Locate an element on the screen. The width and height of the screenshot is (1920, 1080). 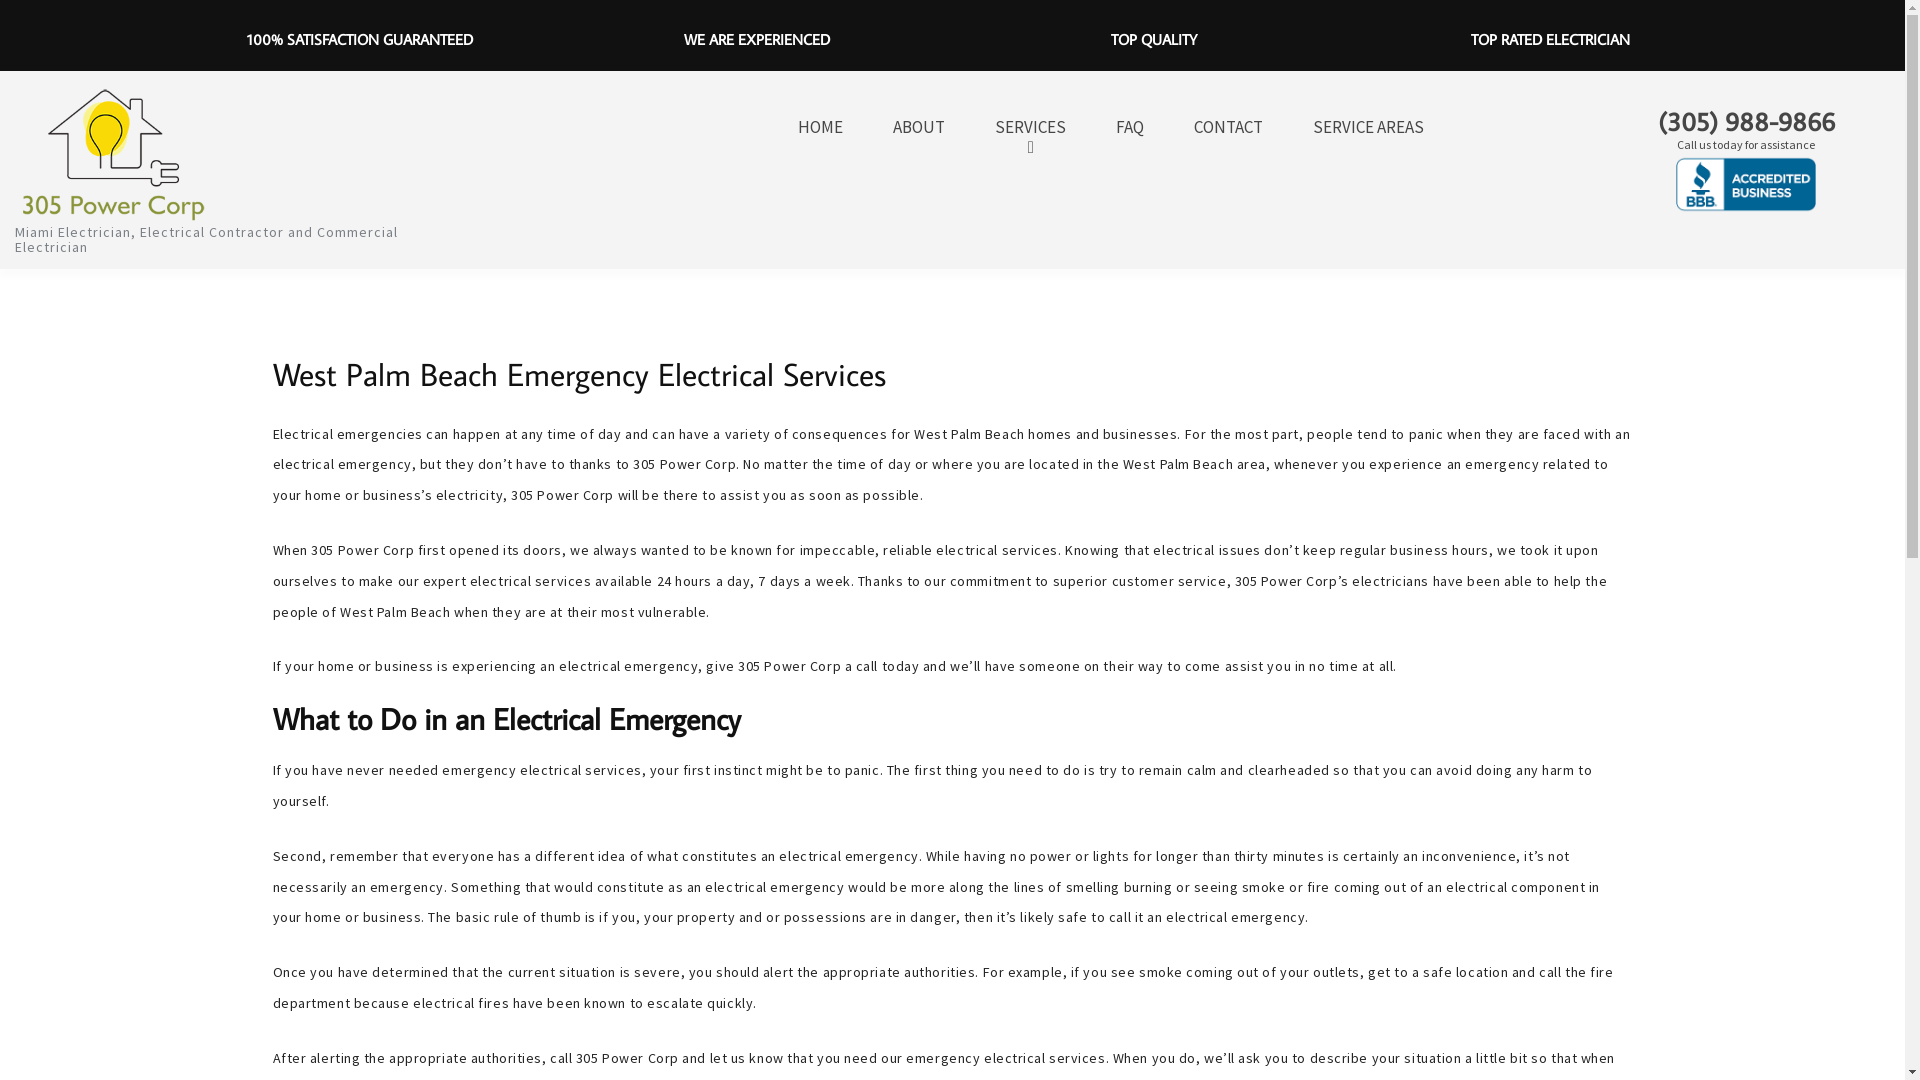
FAQ is located at coordinates (1130, 128).